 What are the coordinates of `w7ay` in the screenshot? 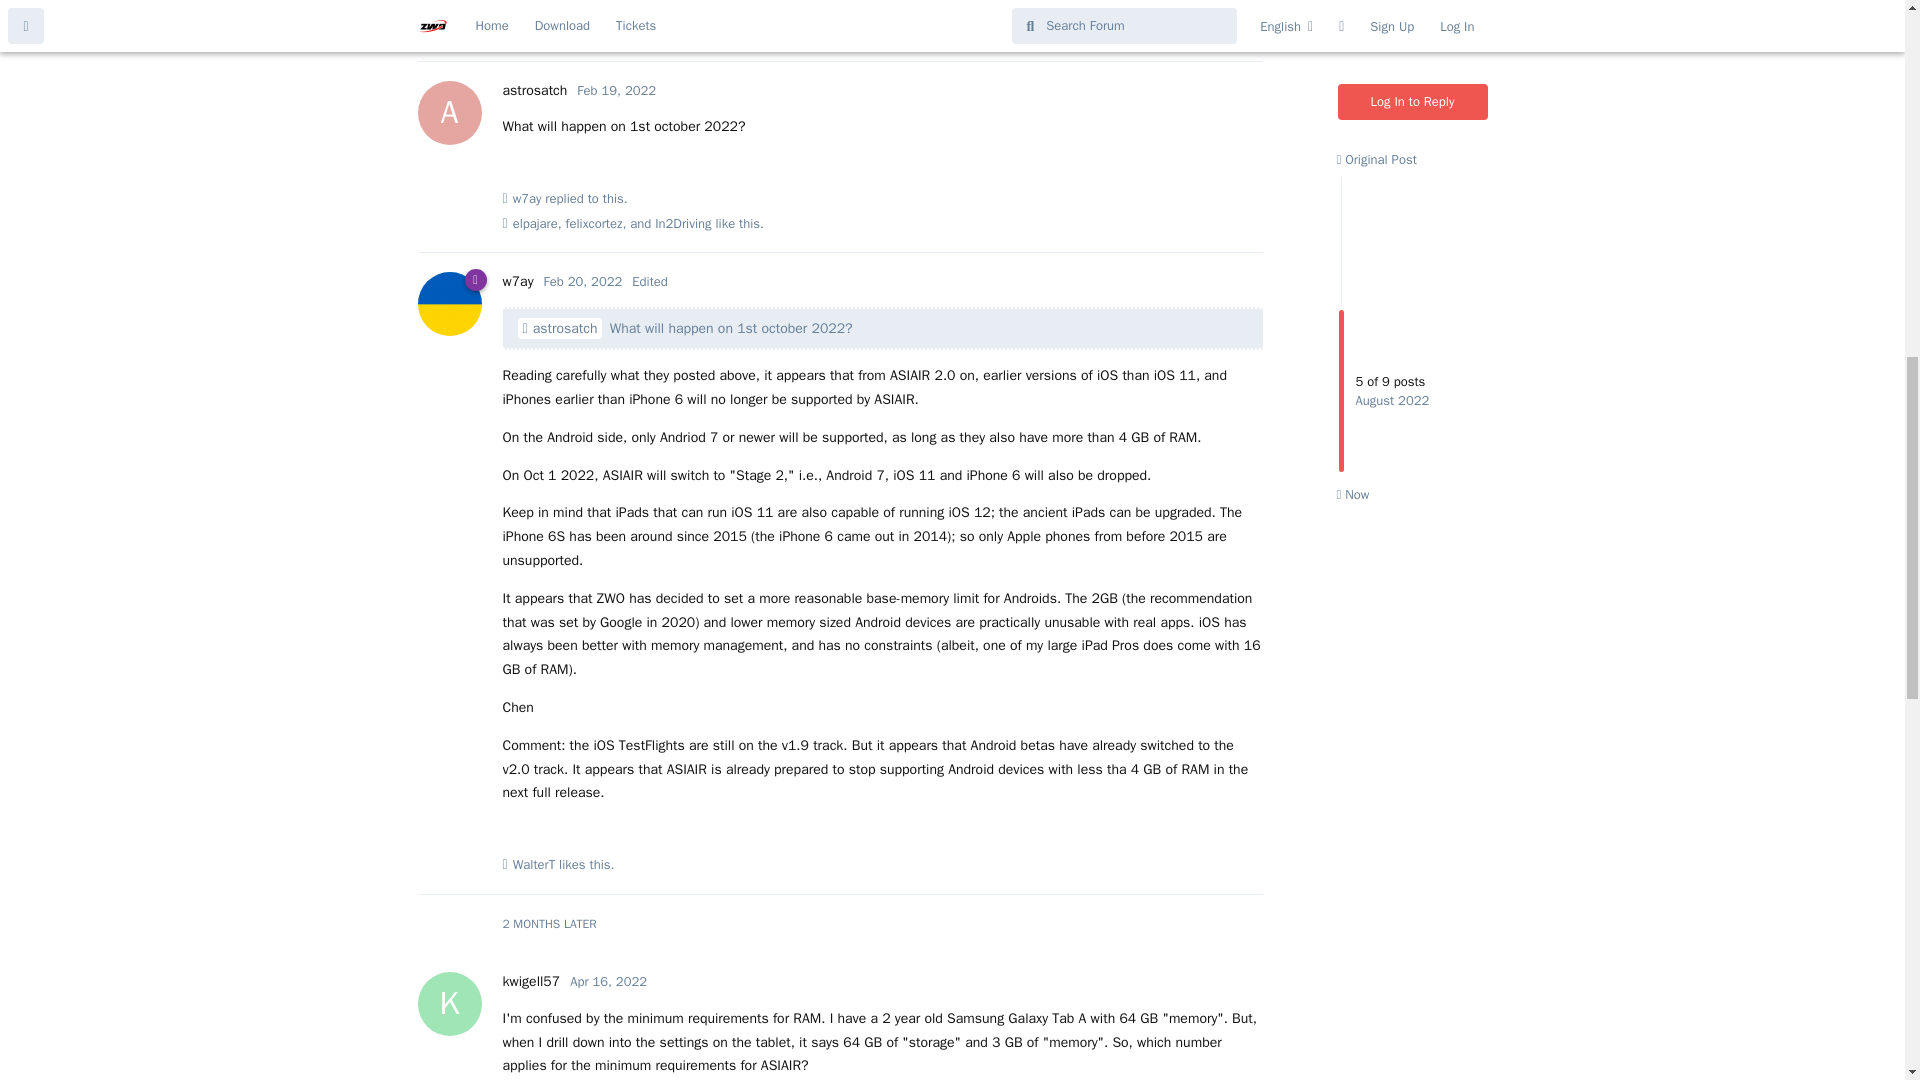 It's located at (517, 282).